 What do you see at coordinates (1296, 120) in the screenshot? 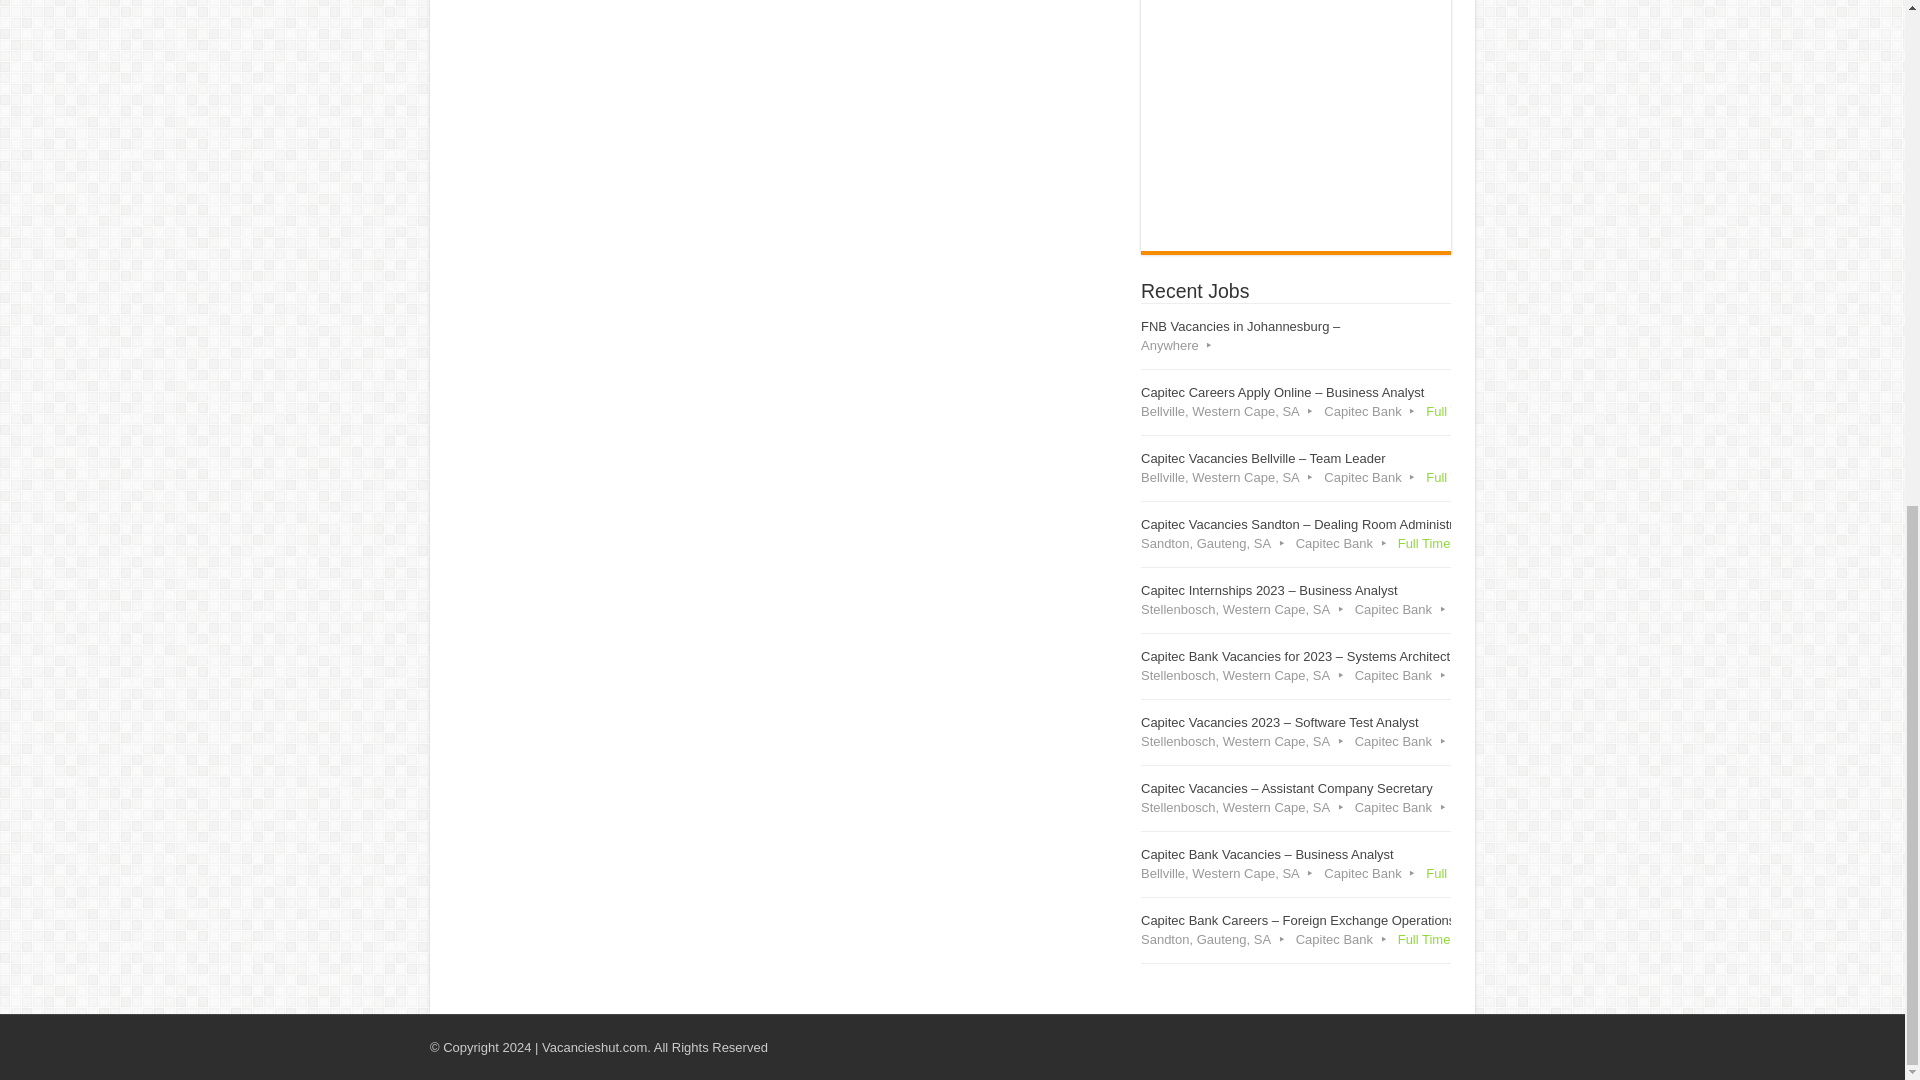
I see `Advertisement` at bounding box center [1296, 120].